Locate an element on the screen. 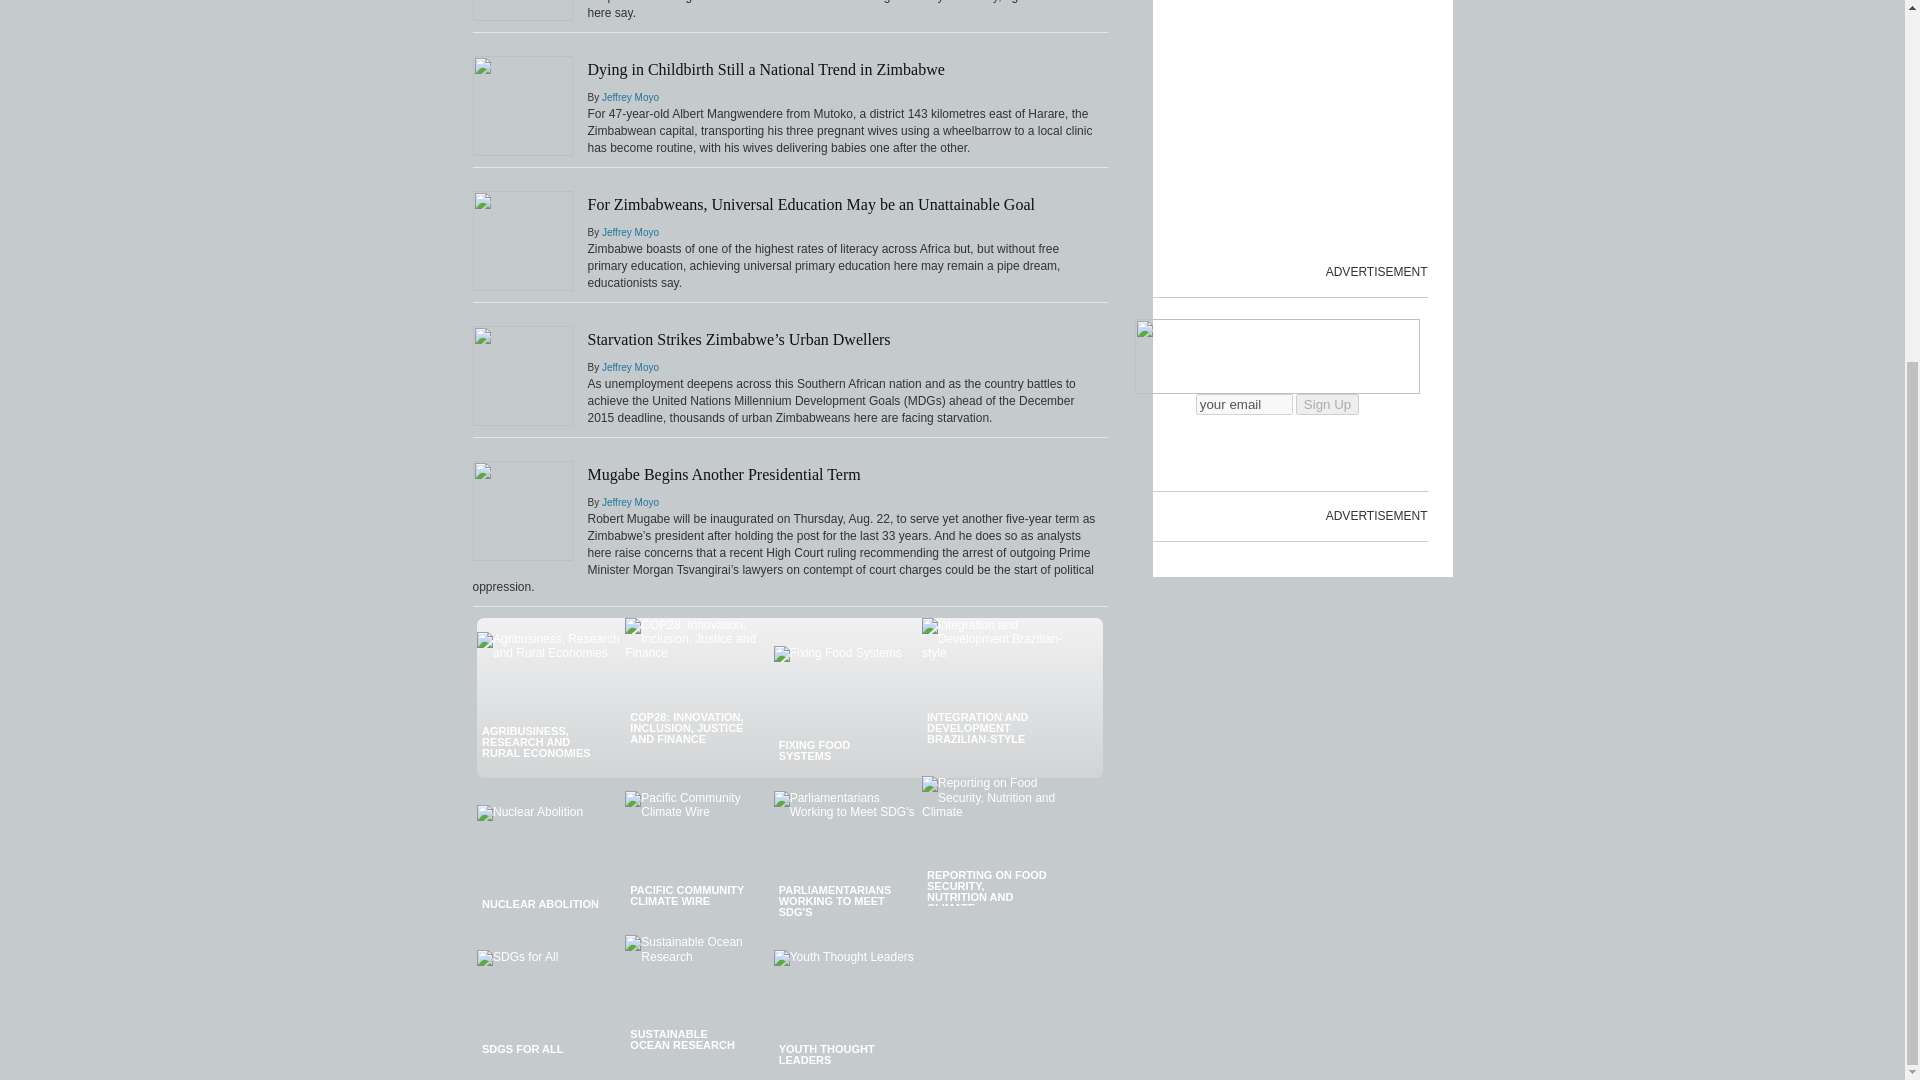  Dying in Childbirth Still a National Trend in Zimbabwe is located at coordinates (766, 68).